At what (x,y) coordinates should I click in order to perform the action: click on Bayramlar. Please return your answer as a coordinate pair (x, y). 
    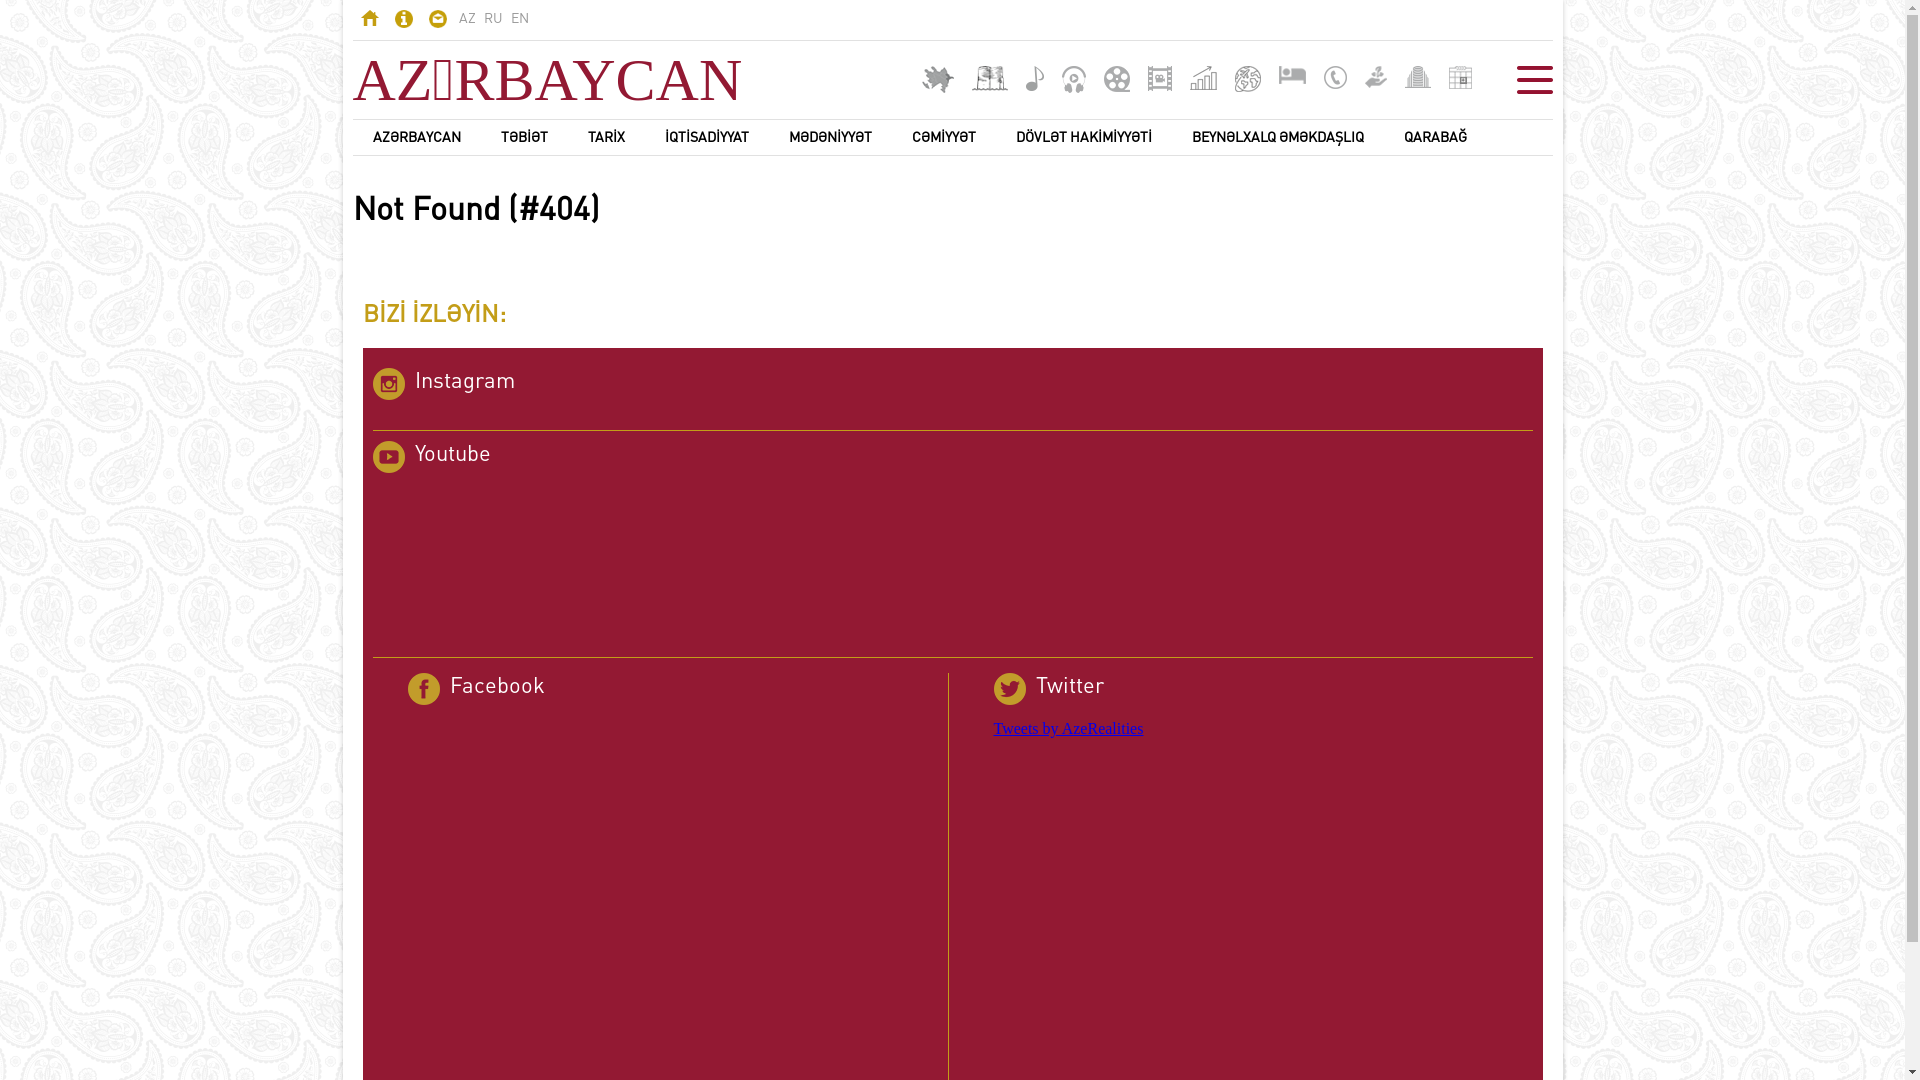
    Looking at the image, I should click on (1460, 78).